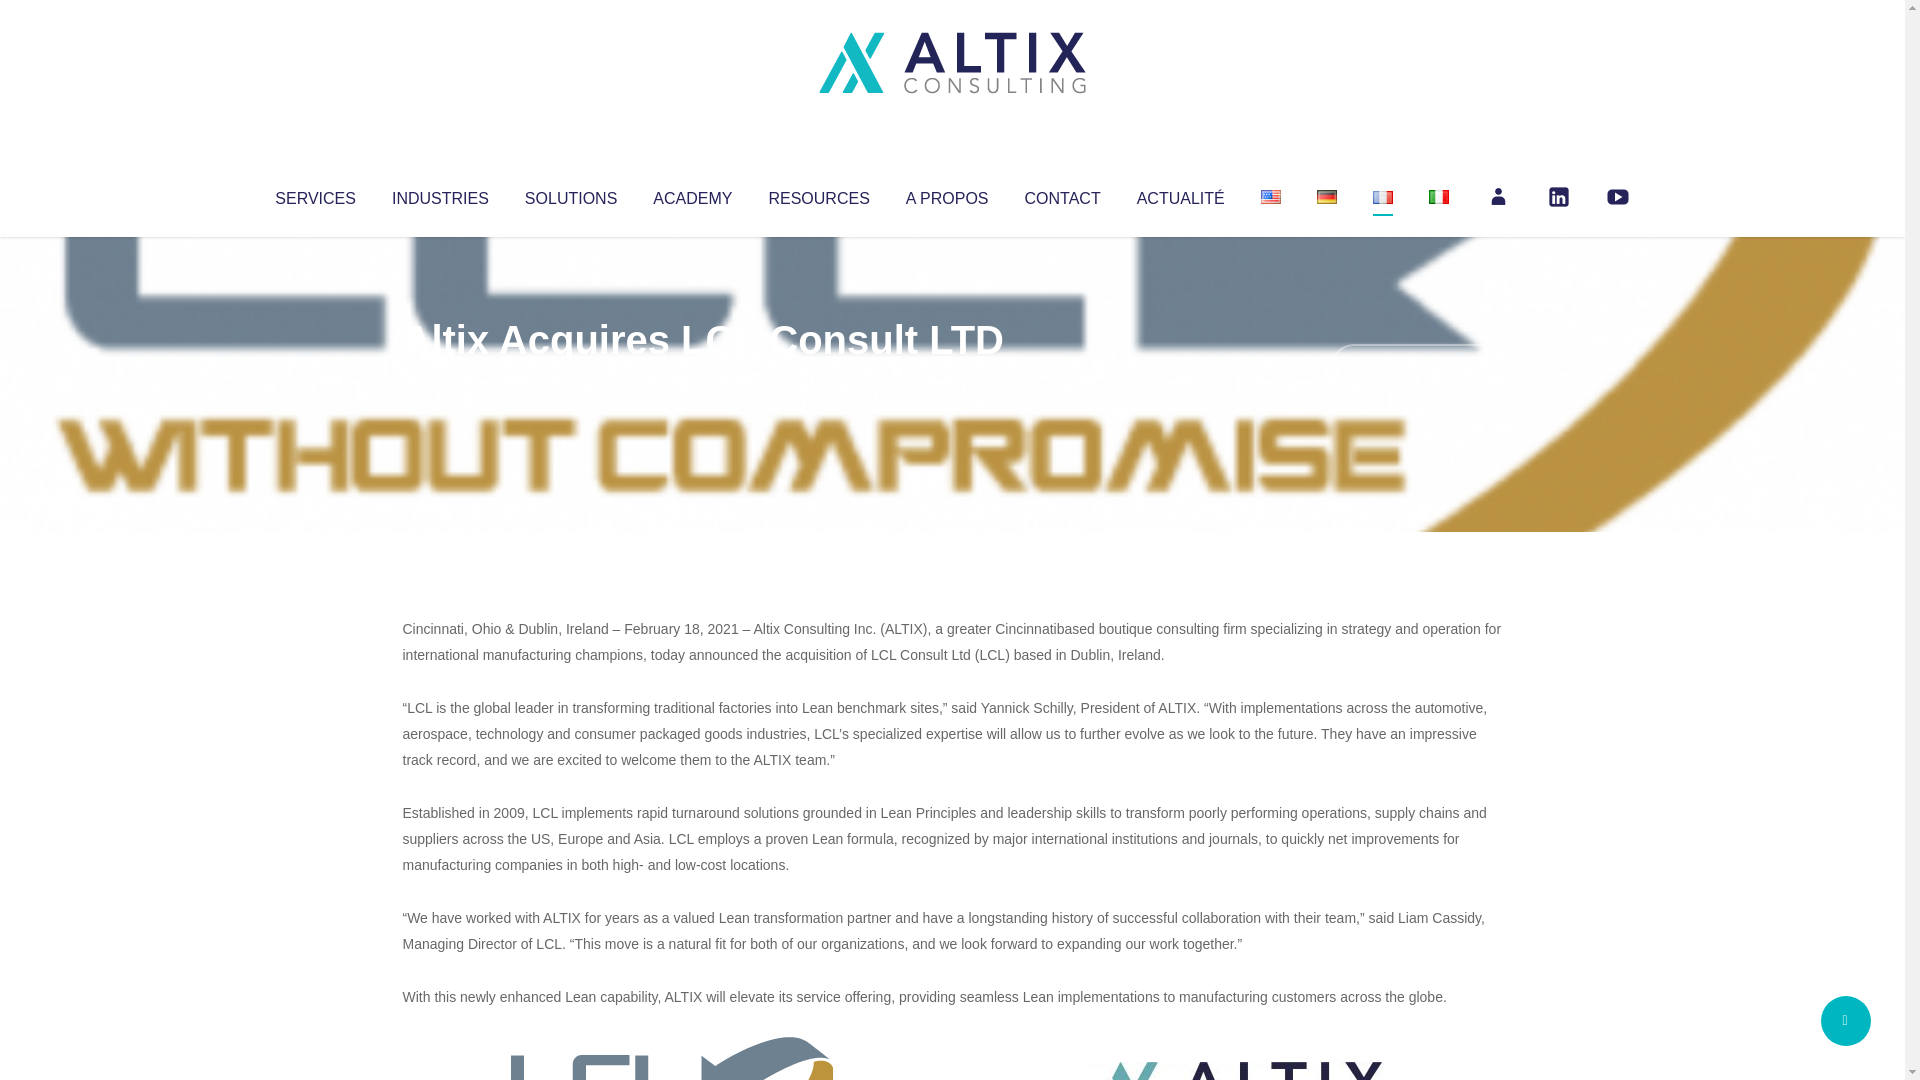 The width and height of the screenshot is (1920, 1080). What do you see at coordinates (440, 380) in the screenshot?
I see `Altix` at bounding box center [440, 380].